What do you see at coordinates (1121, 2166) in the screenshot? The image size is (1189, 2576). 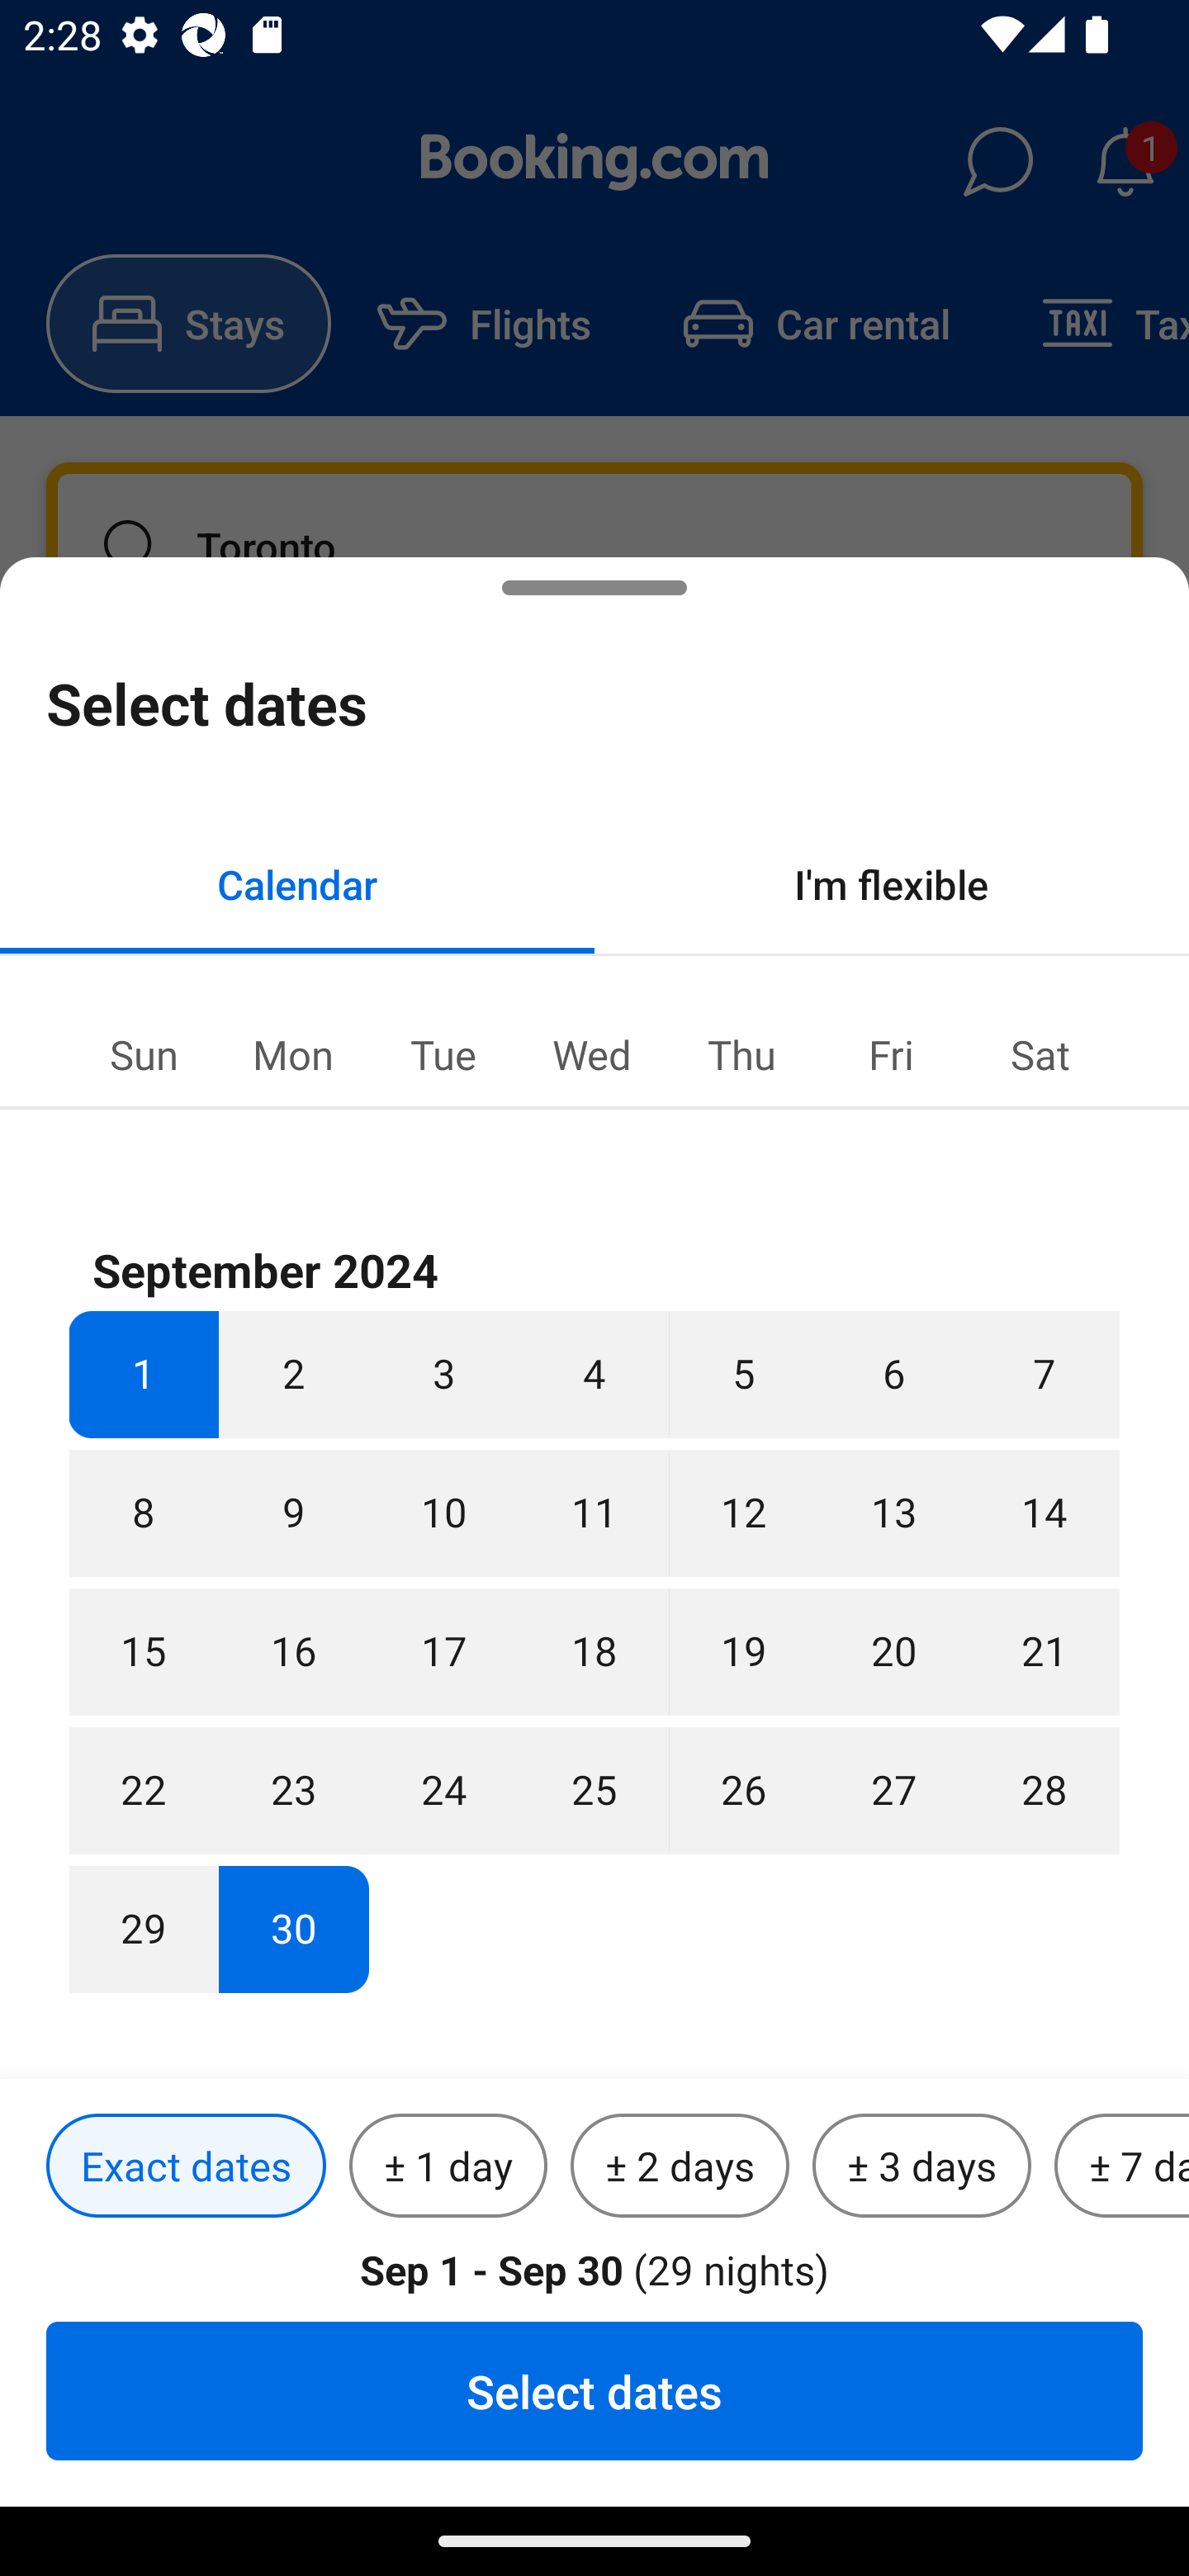 I see `± 7 days` at bounding box center [1121, 2166].